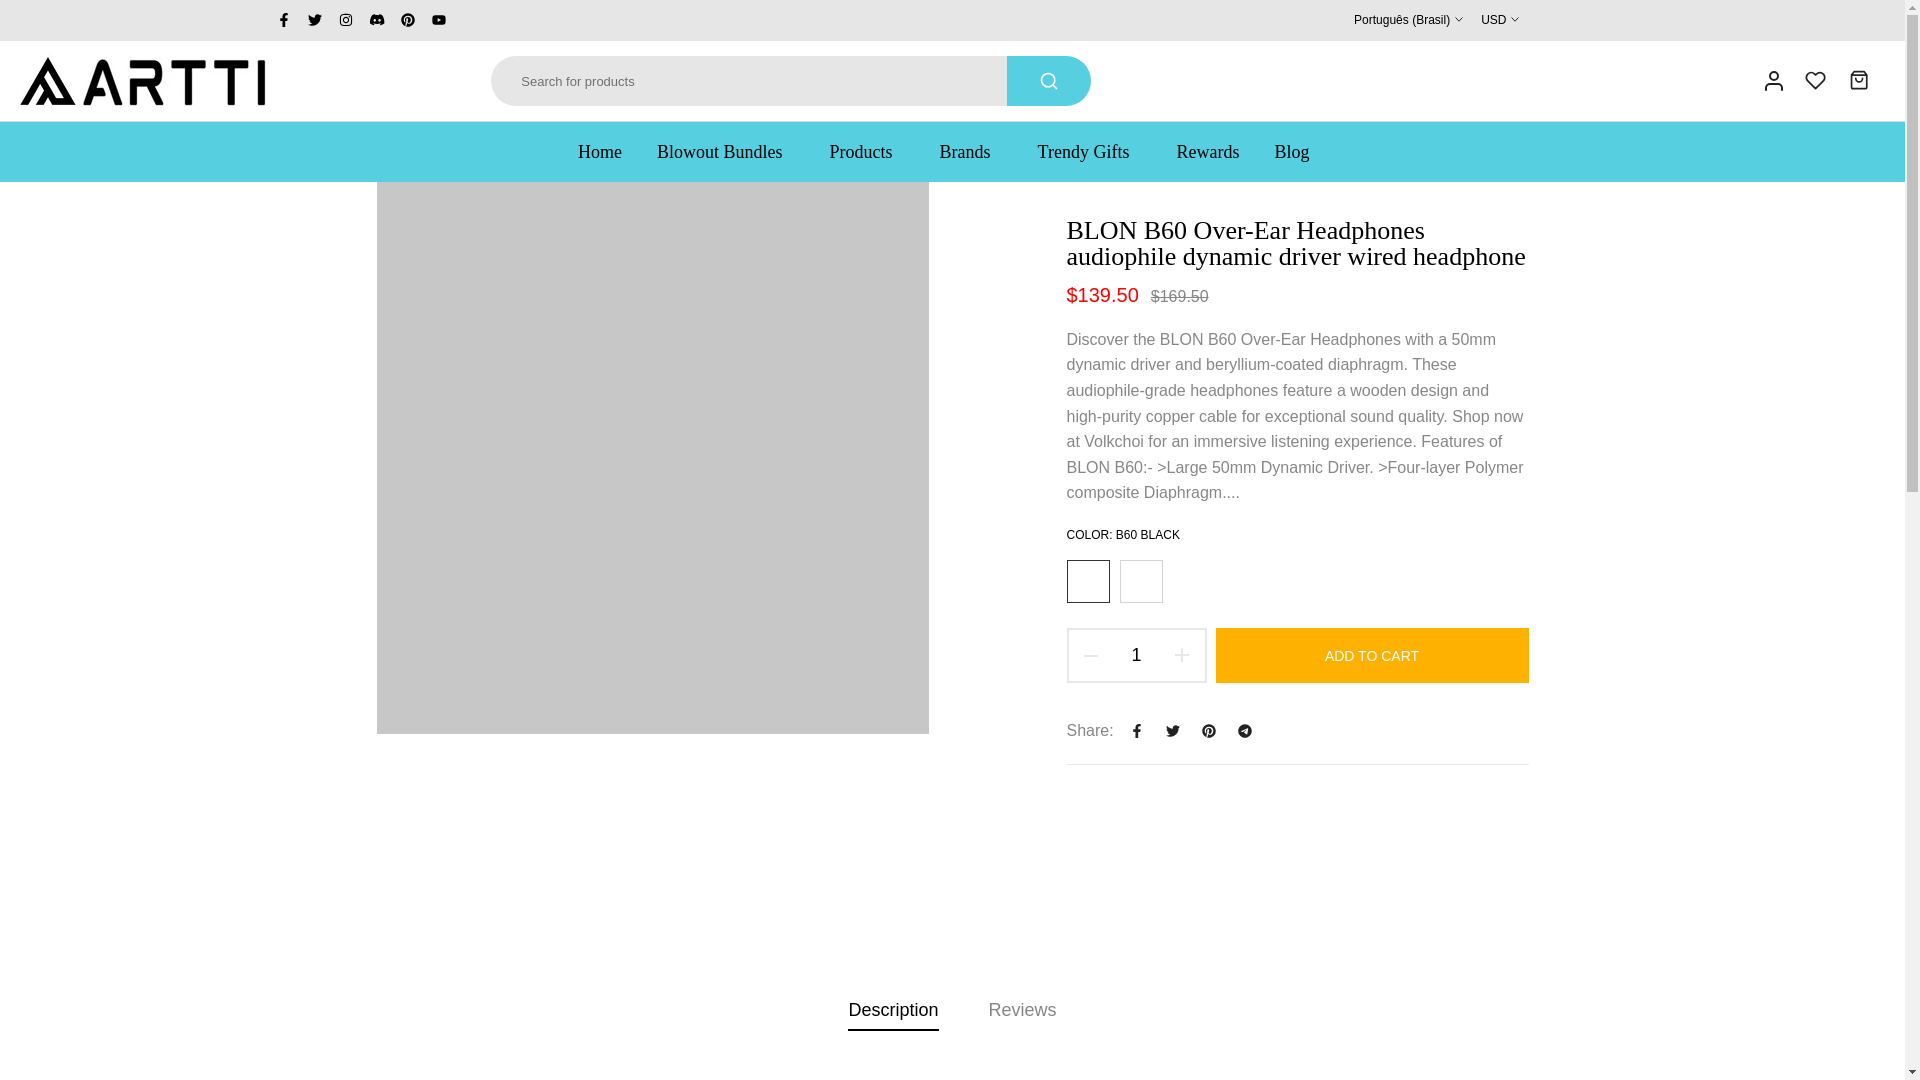 This screenshot has width=1920, height=1080. Describe the element at coordinates (1499, 20) in the screenshot. I see `USD` at that location.